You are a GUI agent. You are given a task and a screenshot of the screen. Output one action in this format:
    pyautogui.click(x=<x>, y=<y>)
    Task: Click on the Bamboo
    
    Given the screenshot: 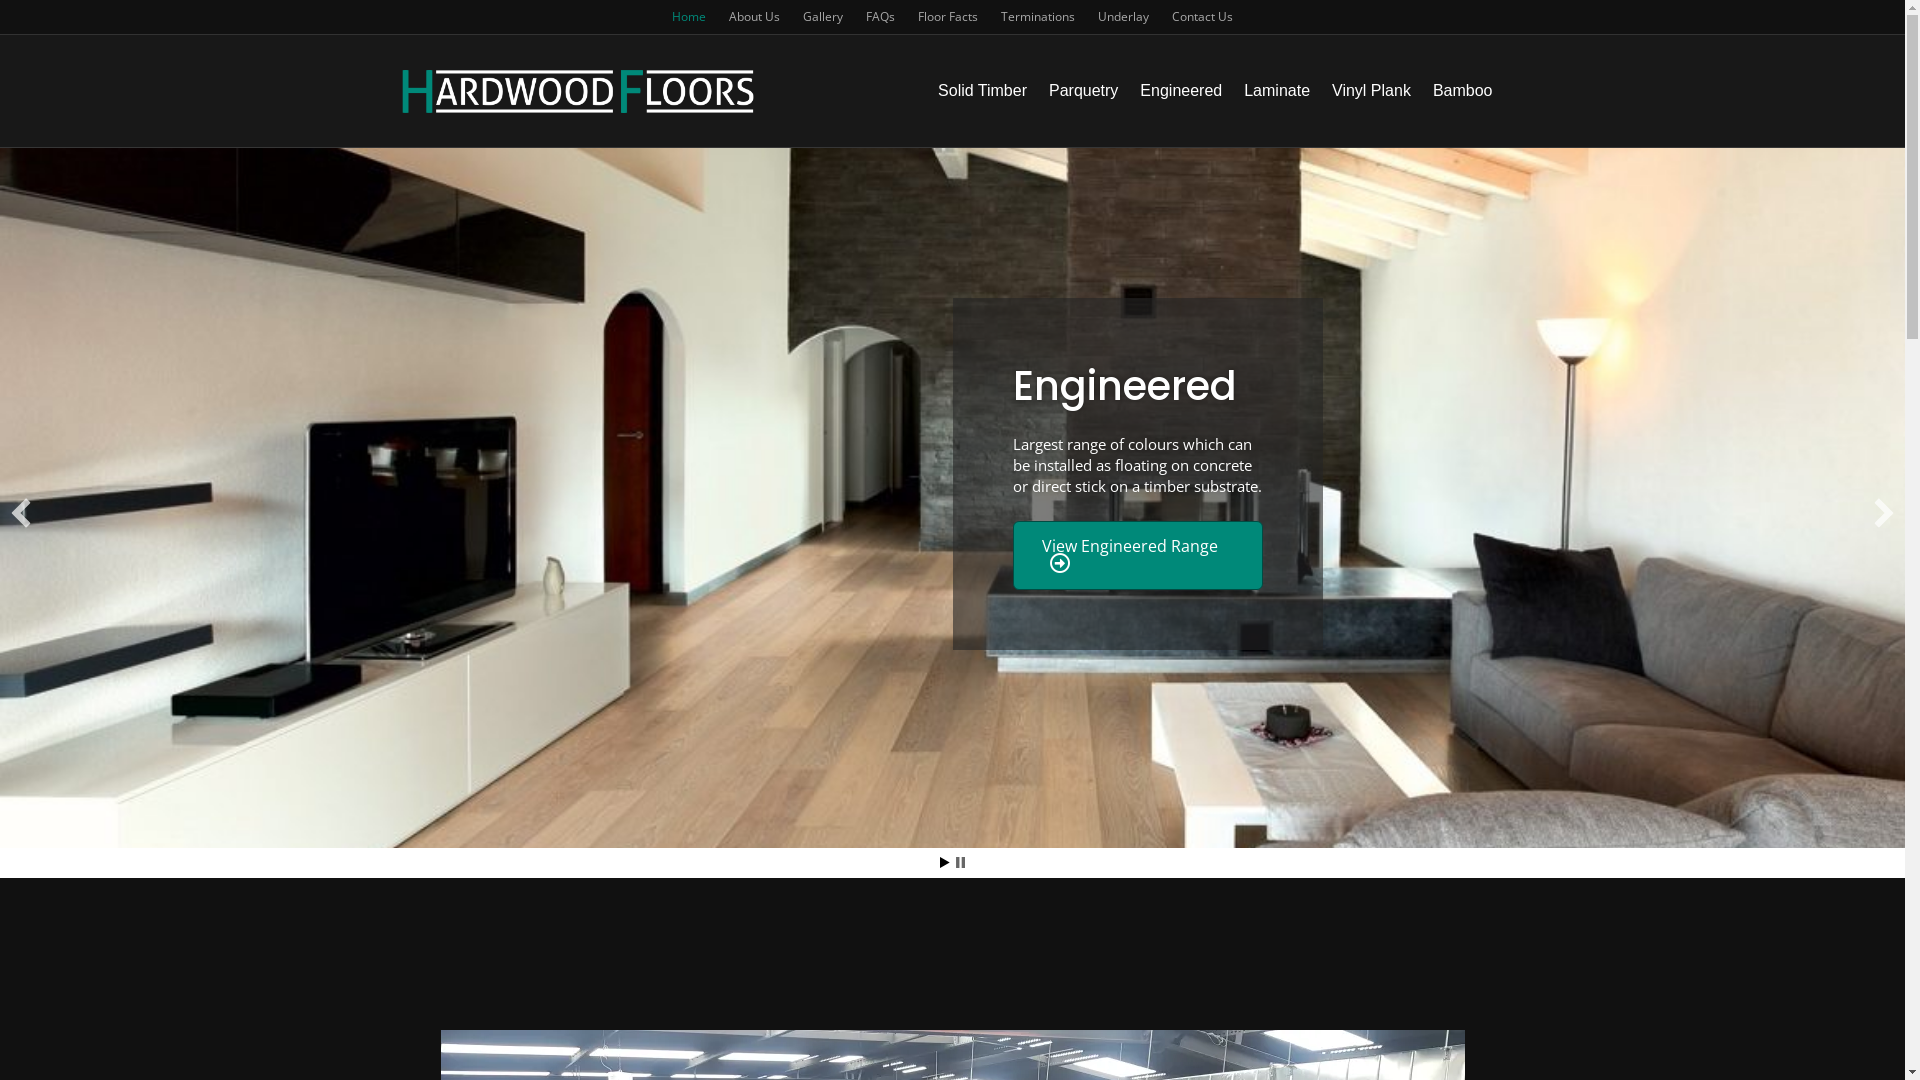 What is the action you would take?
    pyautogui.click(x=1463, y=91)
    